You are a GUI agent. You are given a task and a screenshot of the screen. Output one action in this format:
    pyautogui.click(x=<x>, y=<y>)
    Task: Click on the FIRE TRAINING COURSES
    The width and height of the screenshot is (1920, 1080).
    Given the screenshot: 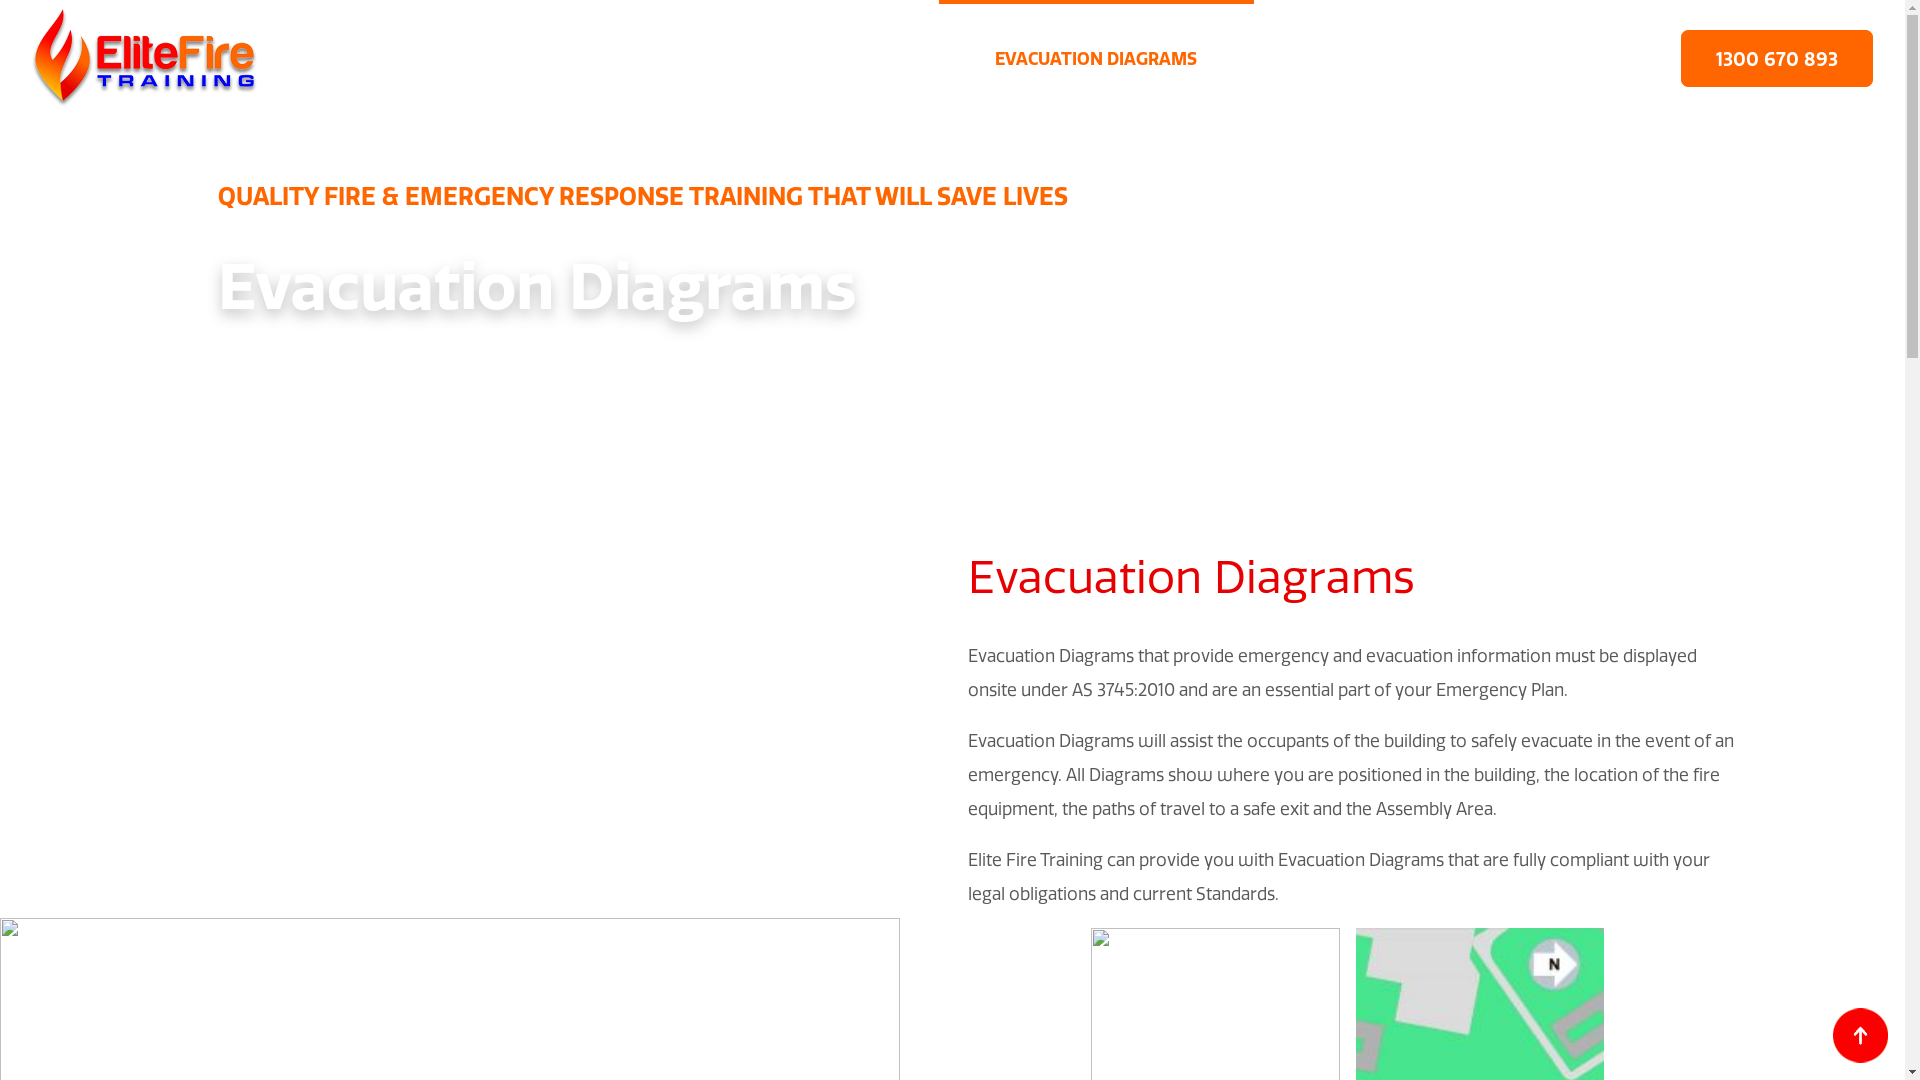 What is the action you would take?
    pyautogui.click(x=782, y=59)
    